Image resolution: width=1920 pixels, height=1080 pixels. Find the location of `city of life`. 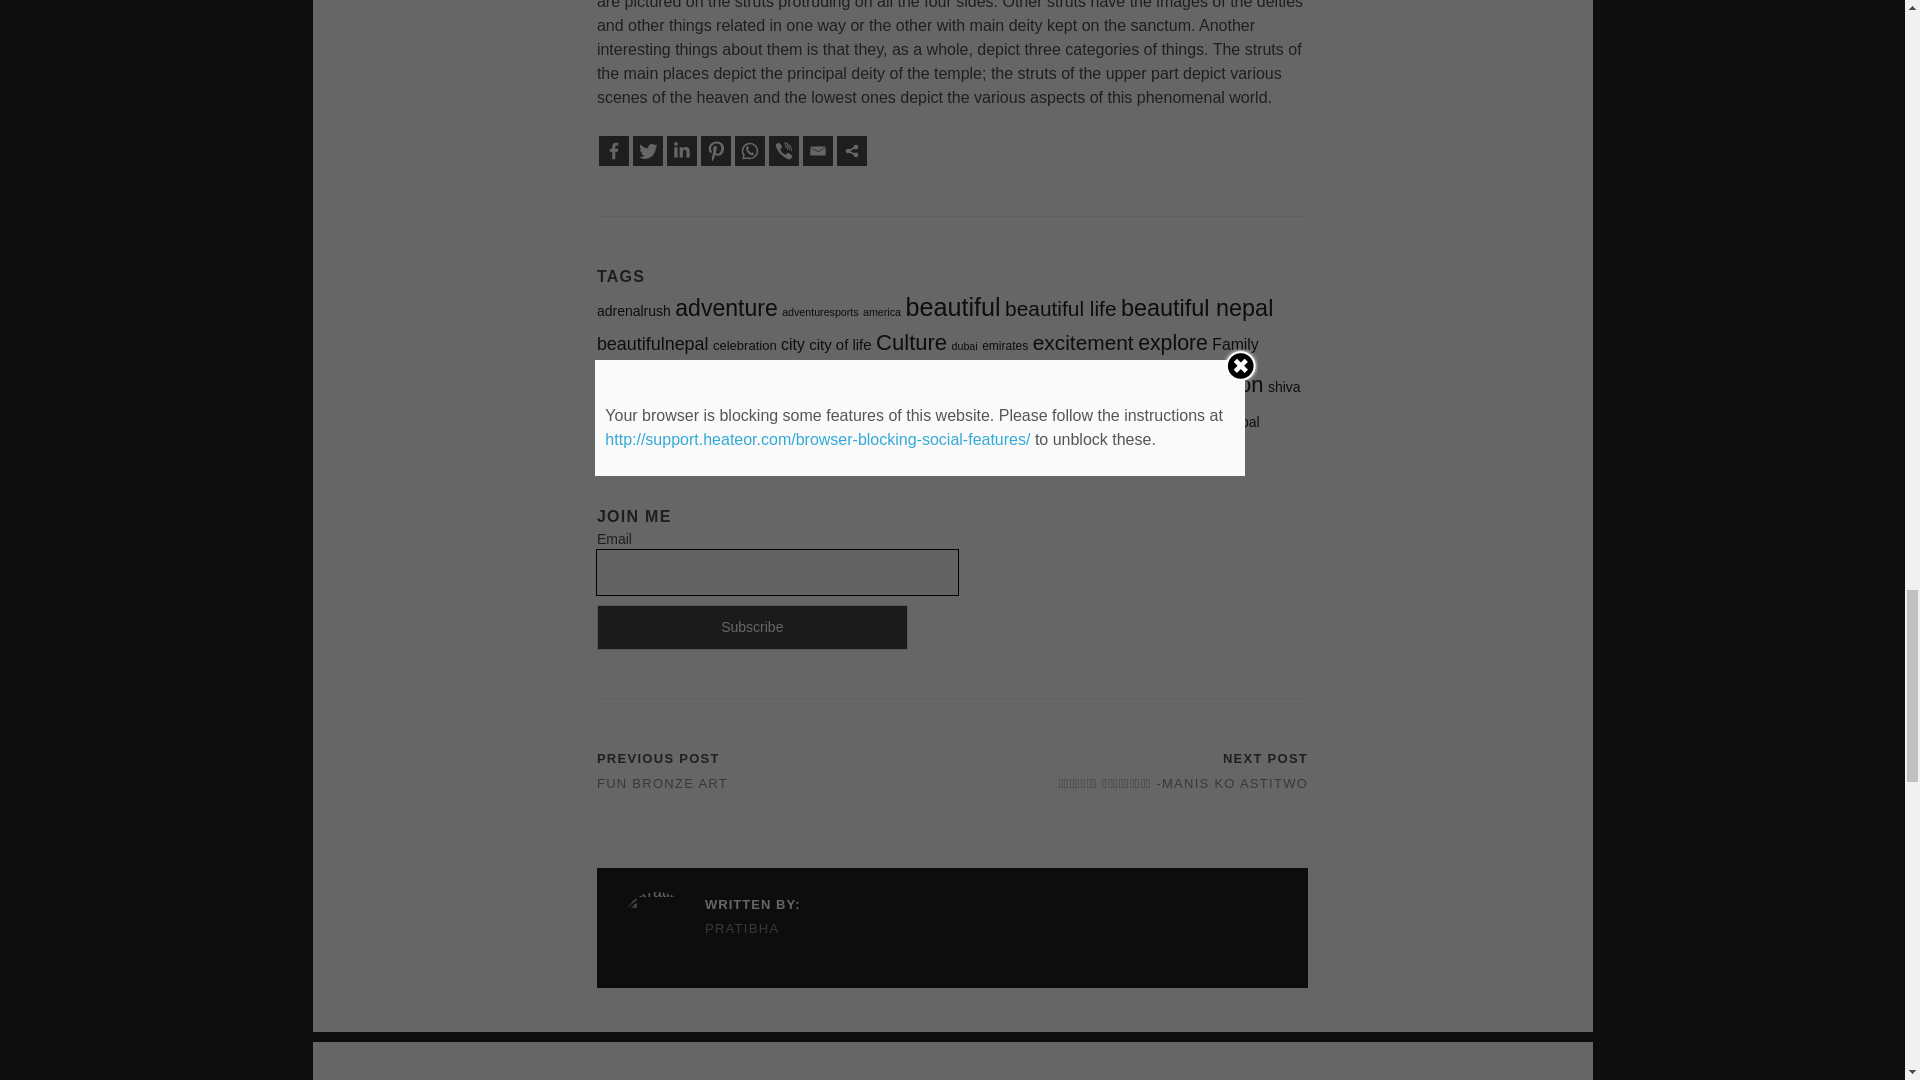

city of life is located at coordinates (840, 344).